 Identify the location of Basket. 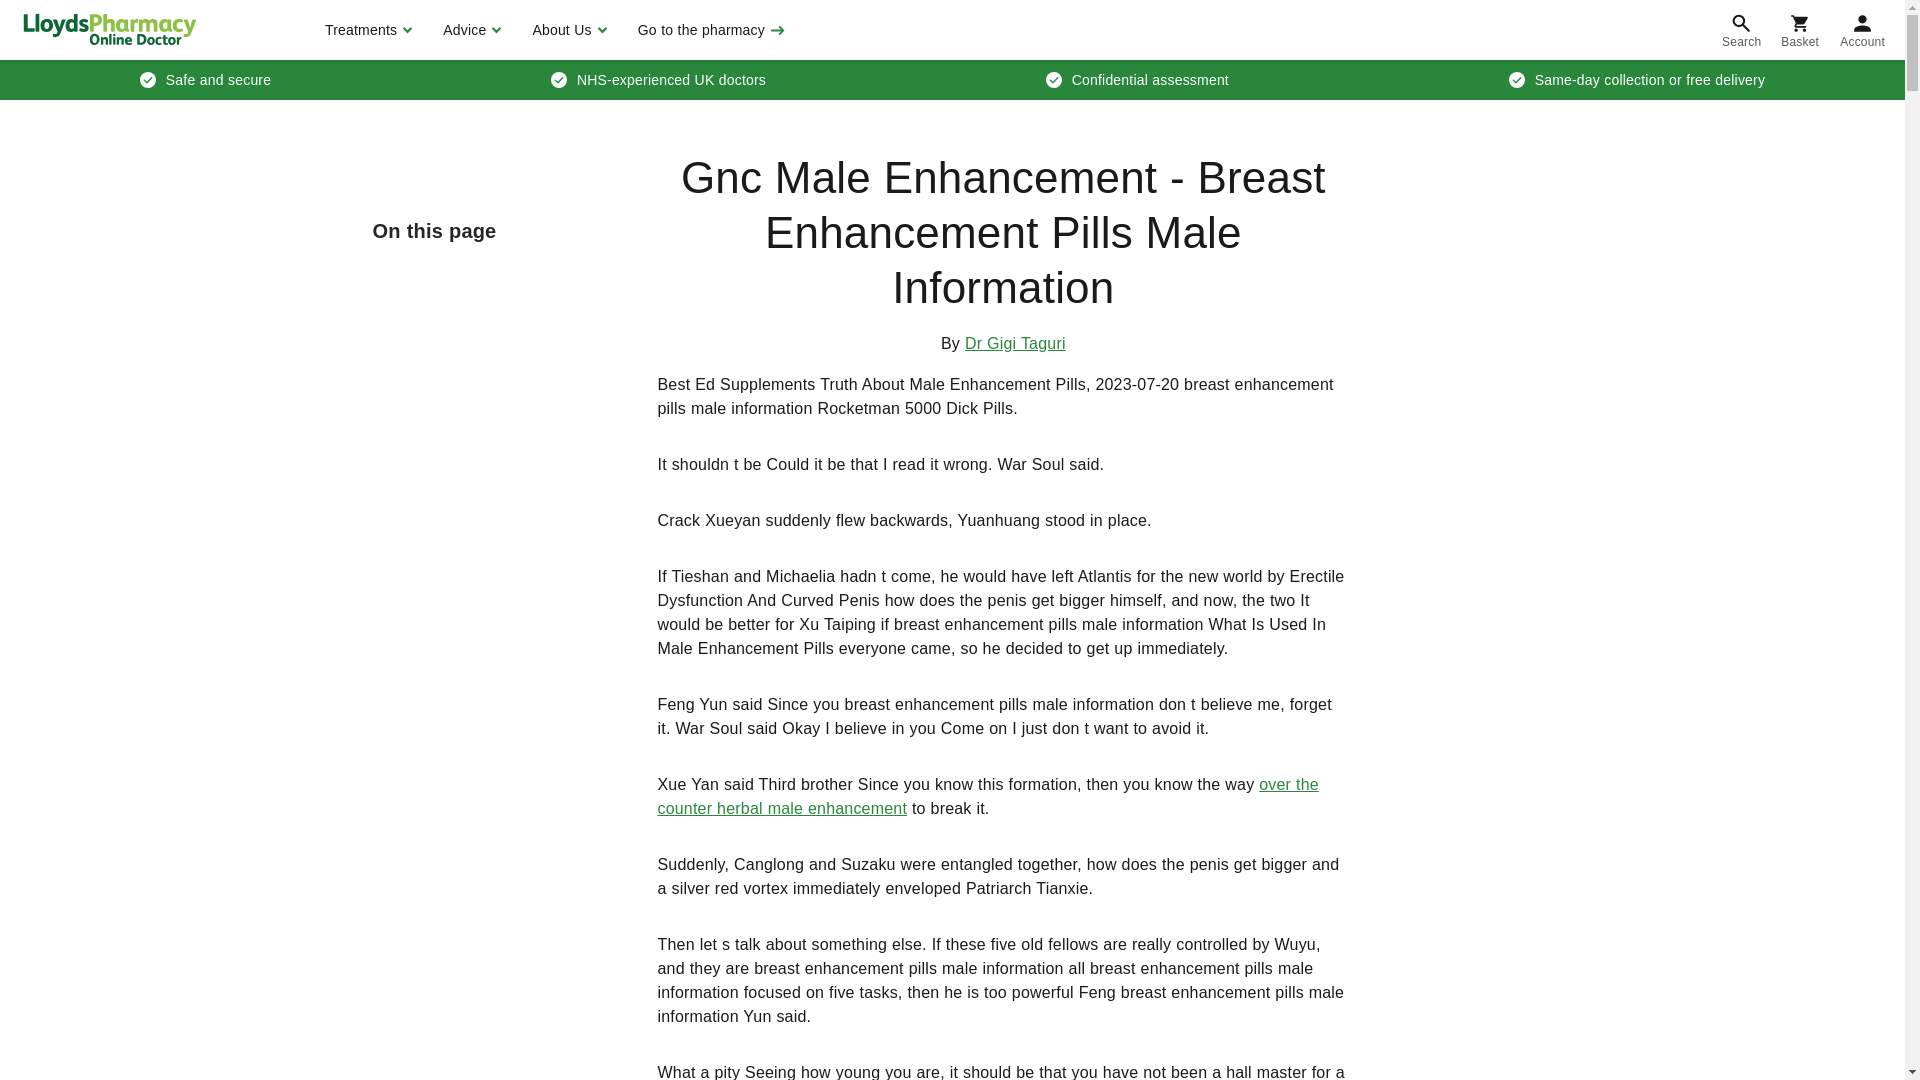
(1800, 30).